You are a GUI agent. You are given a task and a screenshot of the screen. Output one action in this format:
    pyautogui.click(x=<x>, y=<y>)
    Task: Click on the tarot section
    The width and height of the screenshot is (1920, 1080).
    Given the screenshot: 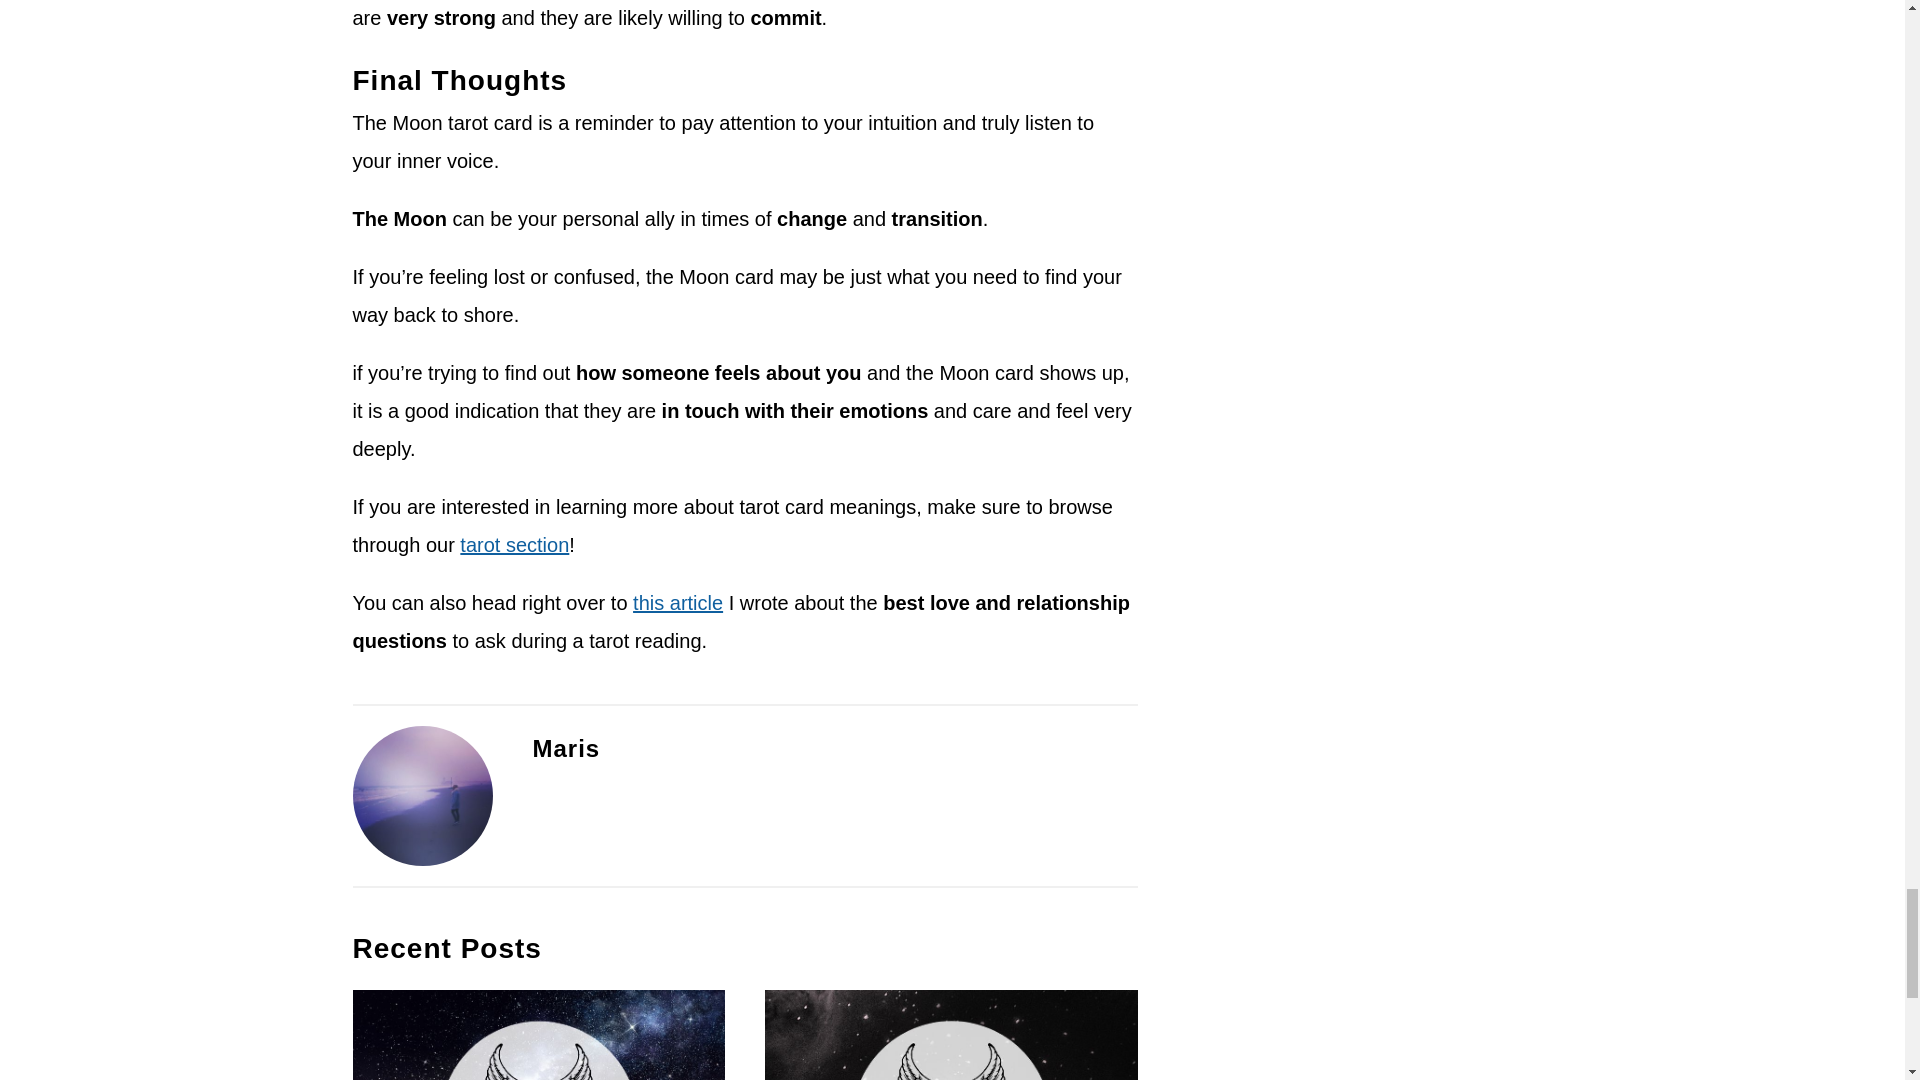 What is the action you would take?
    pyautogui.click(x=514, y=544)
    